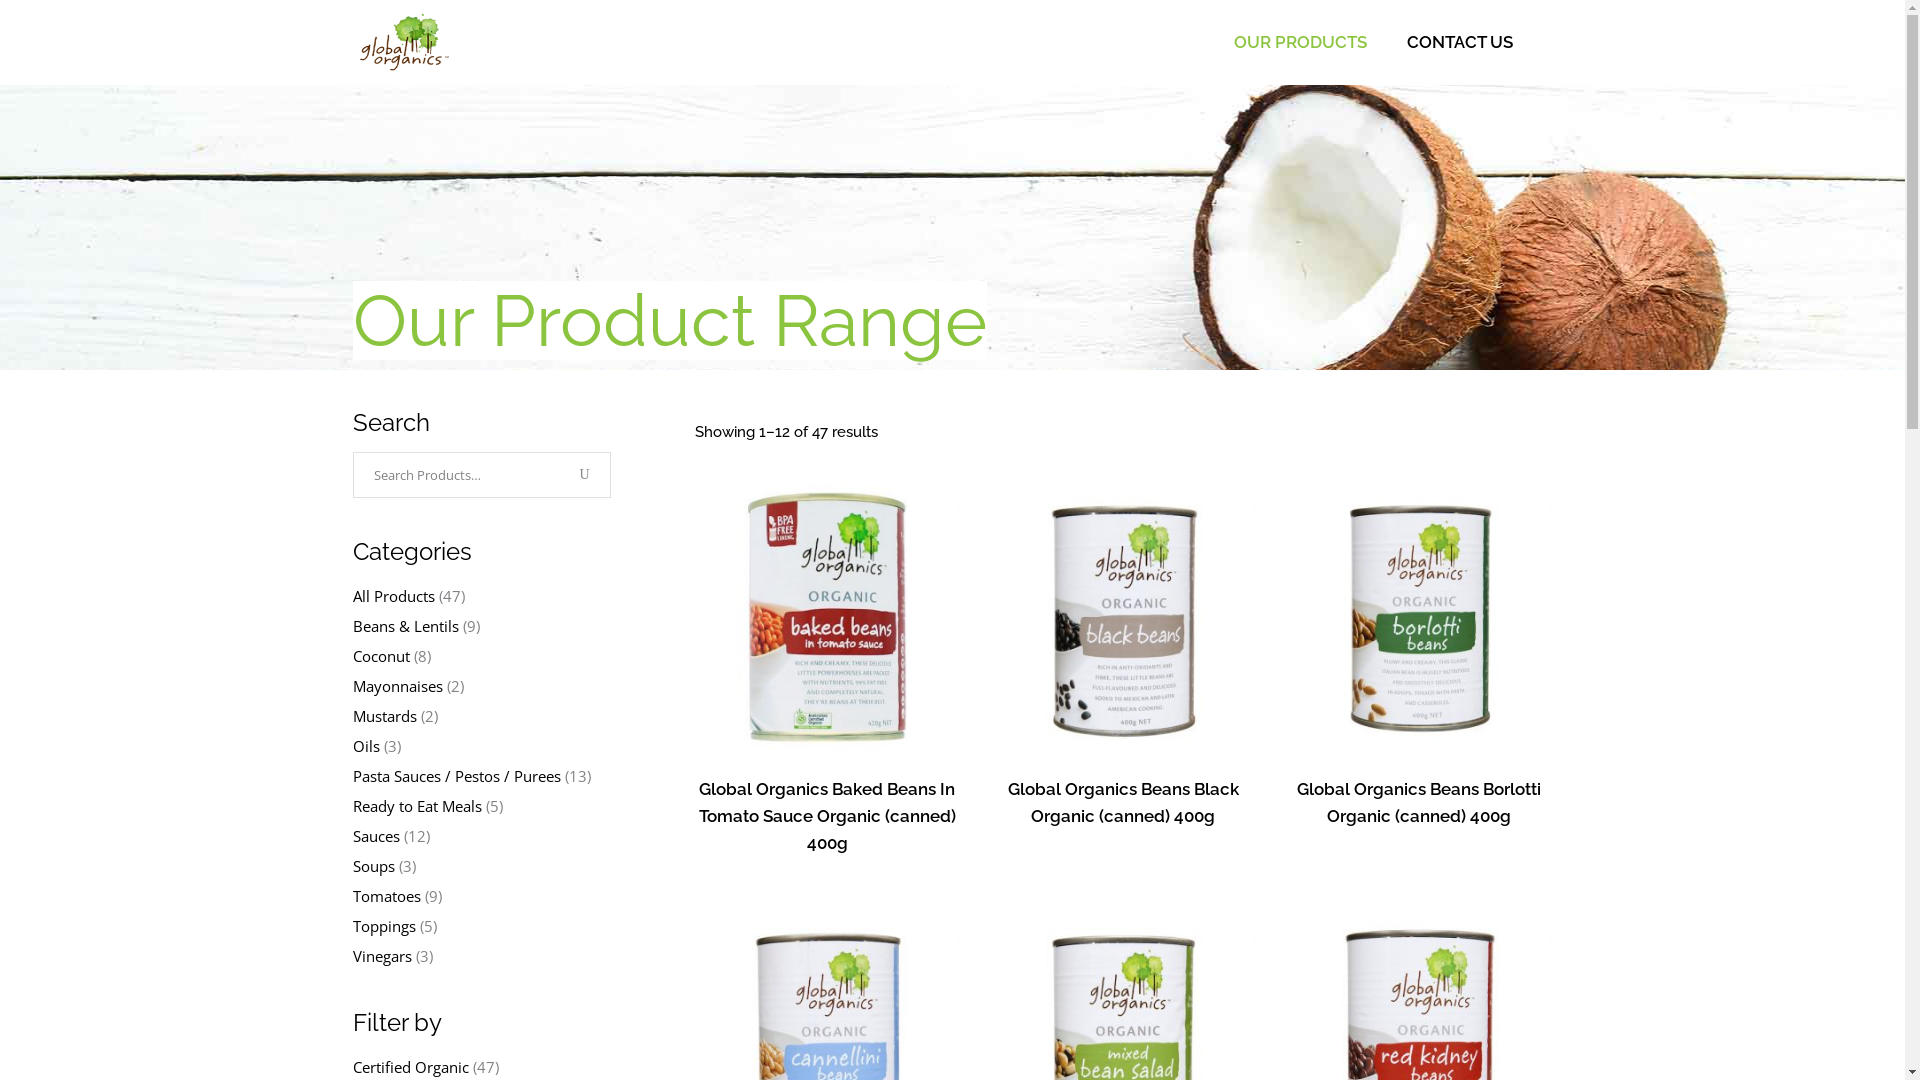 This screenshot has height=1080, width=1920. Describe the element at coordinates (416, 806) in the screenshot. I see `Ready to Eat Meals` at that location.